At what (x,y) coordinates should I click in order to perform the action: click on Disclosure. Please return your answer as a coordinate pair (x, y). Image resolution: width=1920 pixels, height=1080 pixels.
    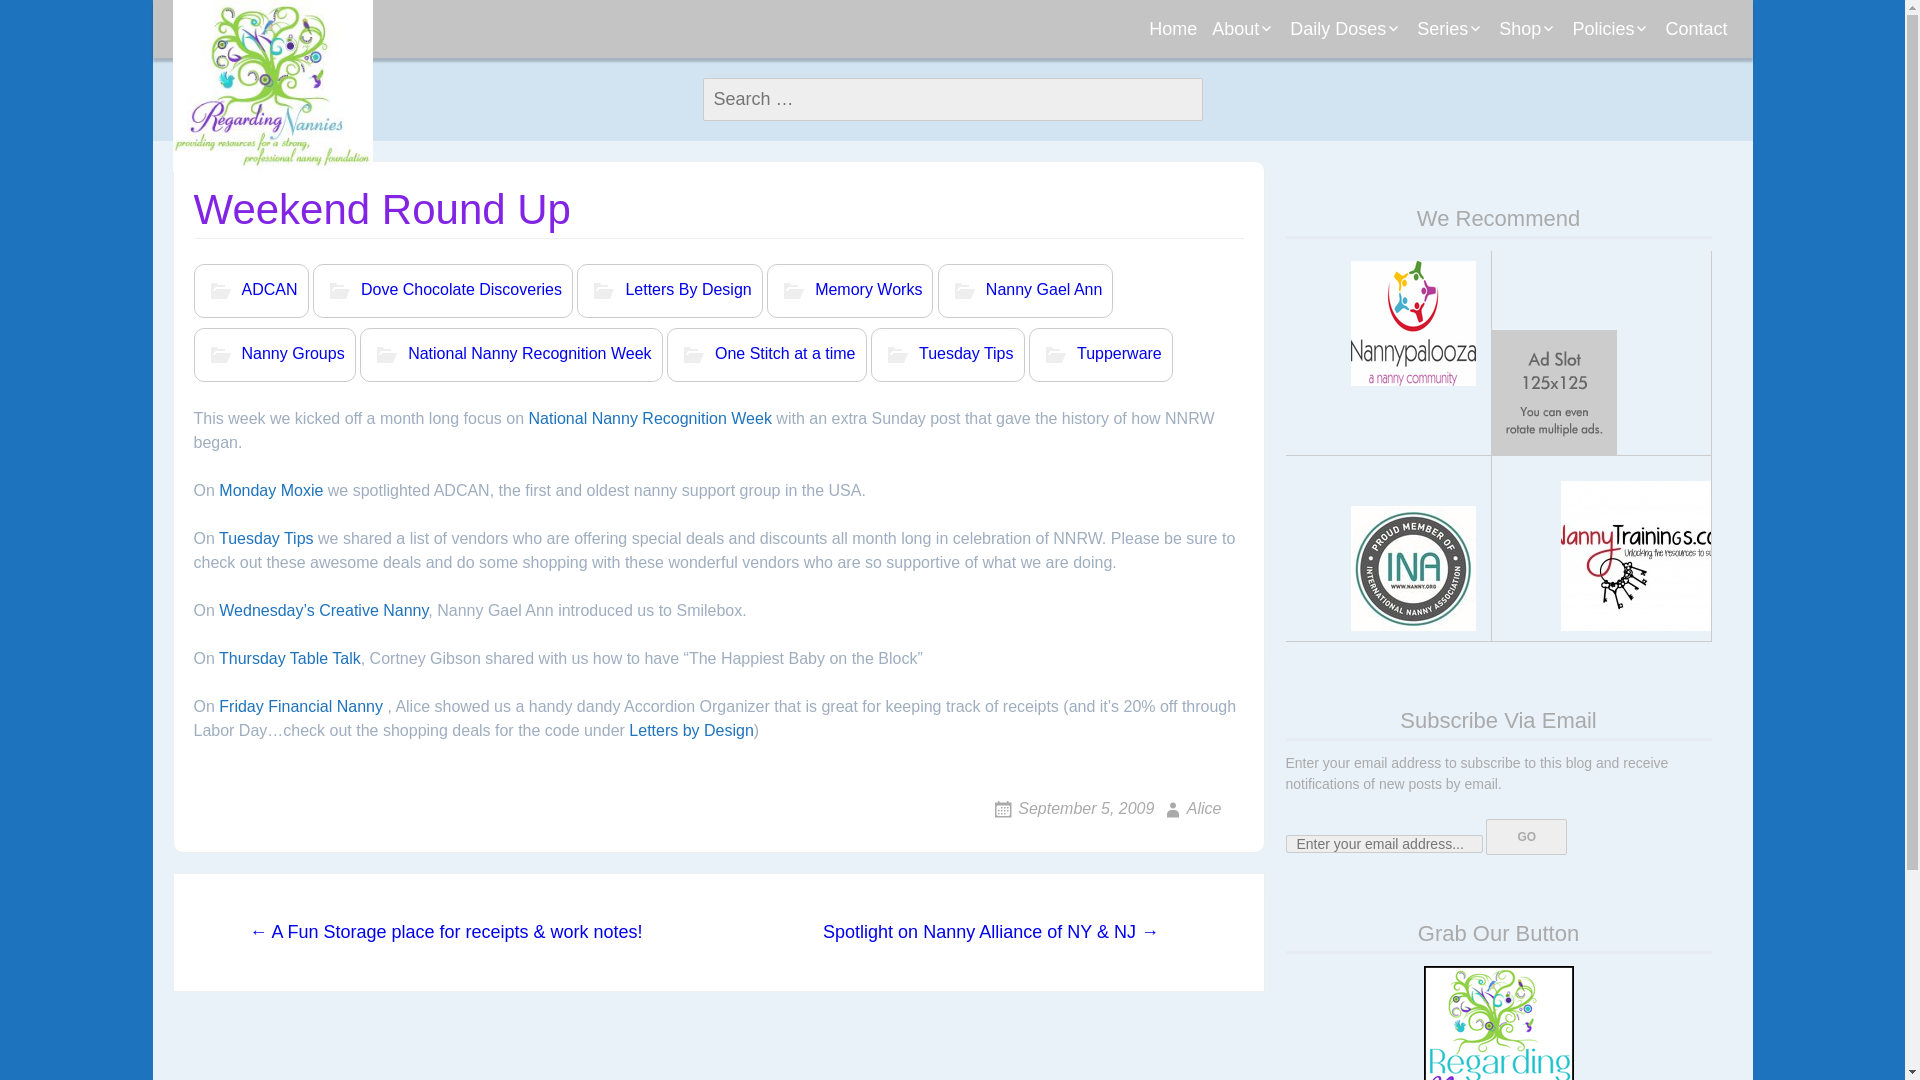
    Looking at the image, I should click on (1666, 72).